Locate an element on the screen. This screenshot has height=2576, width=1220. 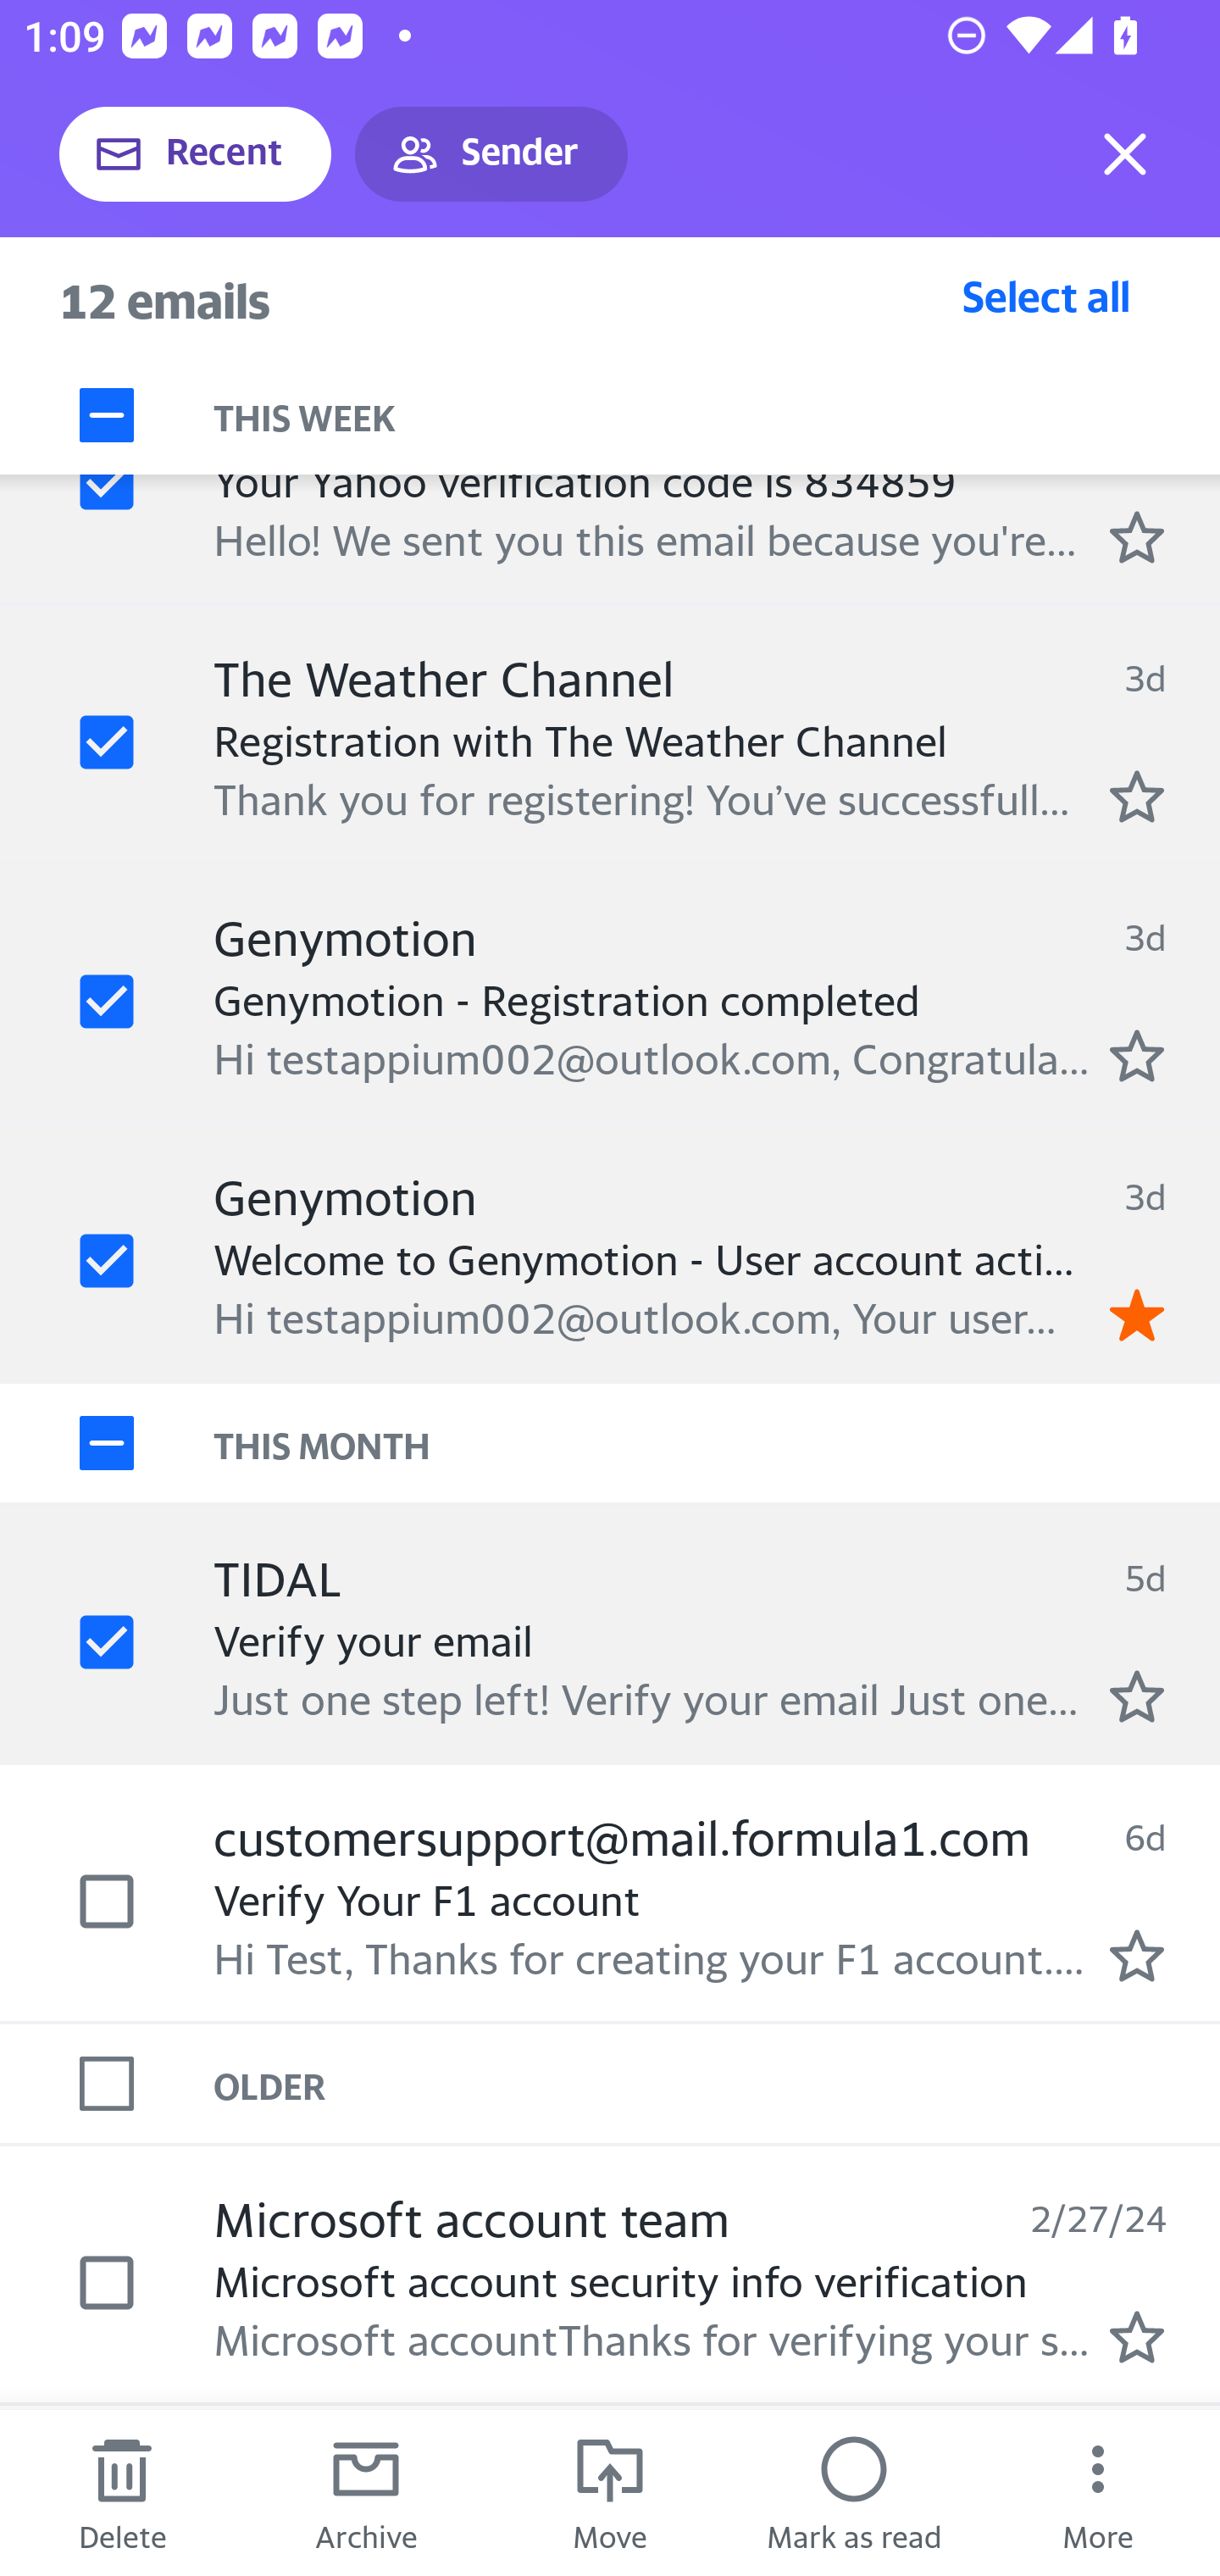
THIS MONTH is located at coordinates (717, 1443).